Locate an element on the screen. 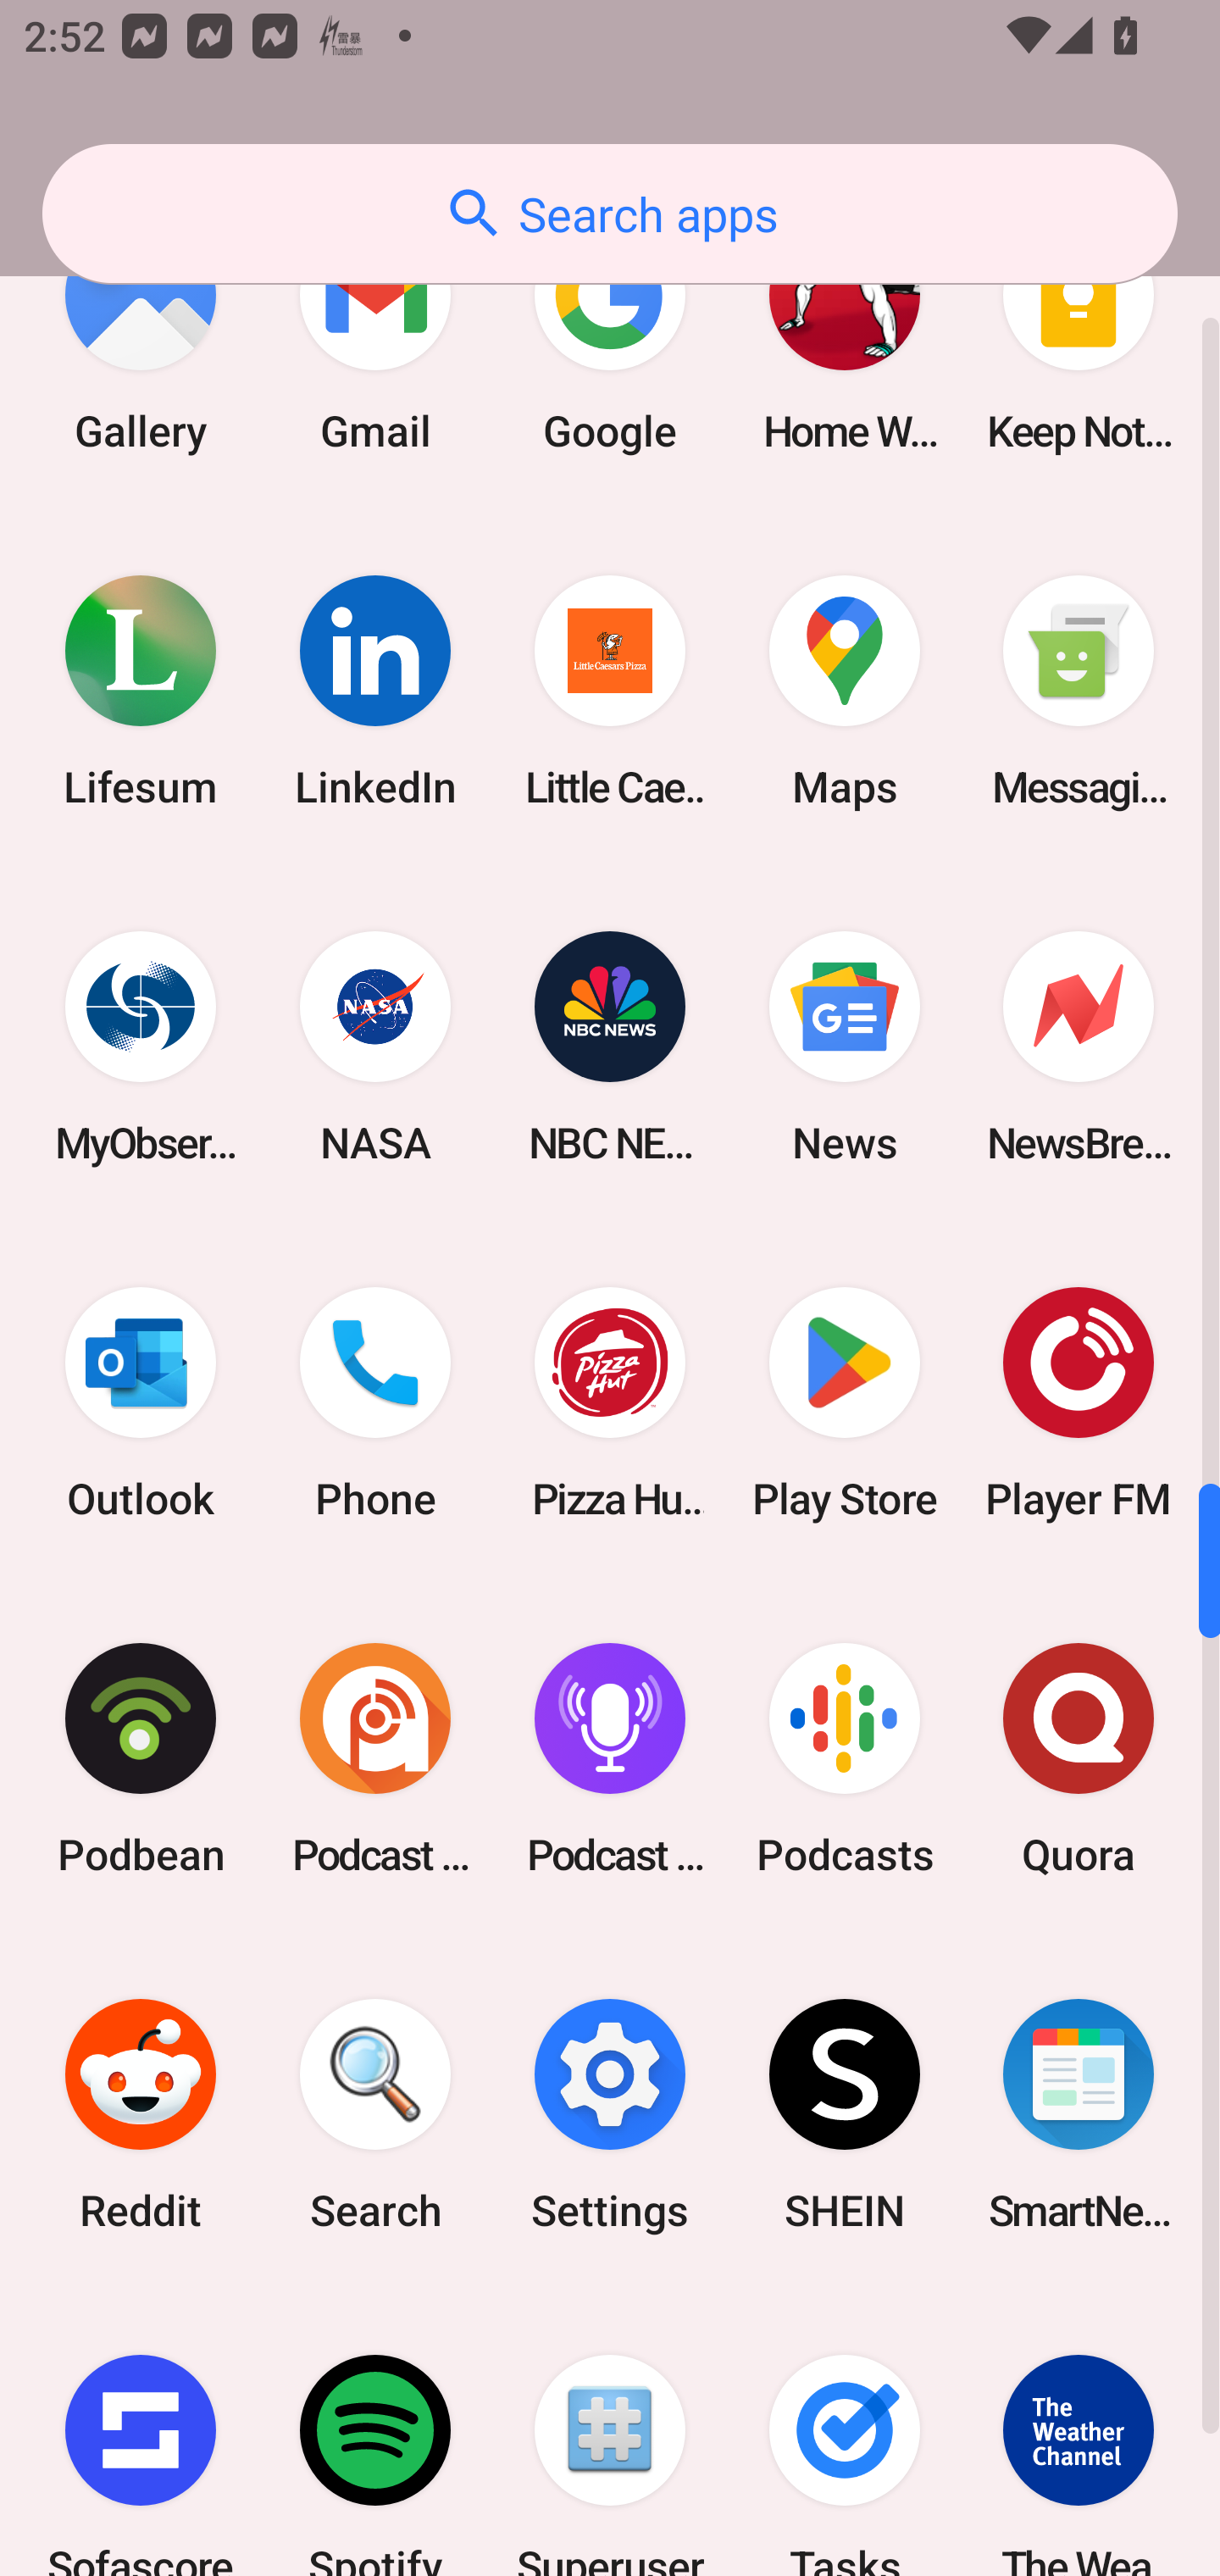  MyObservatory is located at coordinates (141, 1048).